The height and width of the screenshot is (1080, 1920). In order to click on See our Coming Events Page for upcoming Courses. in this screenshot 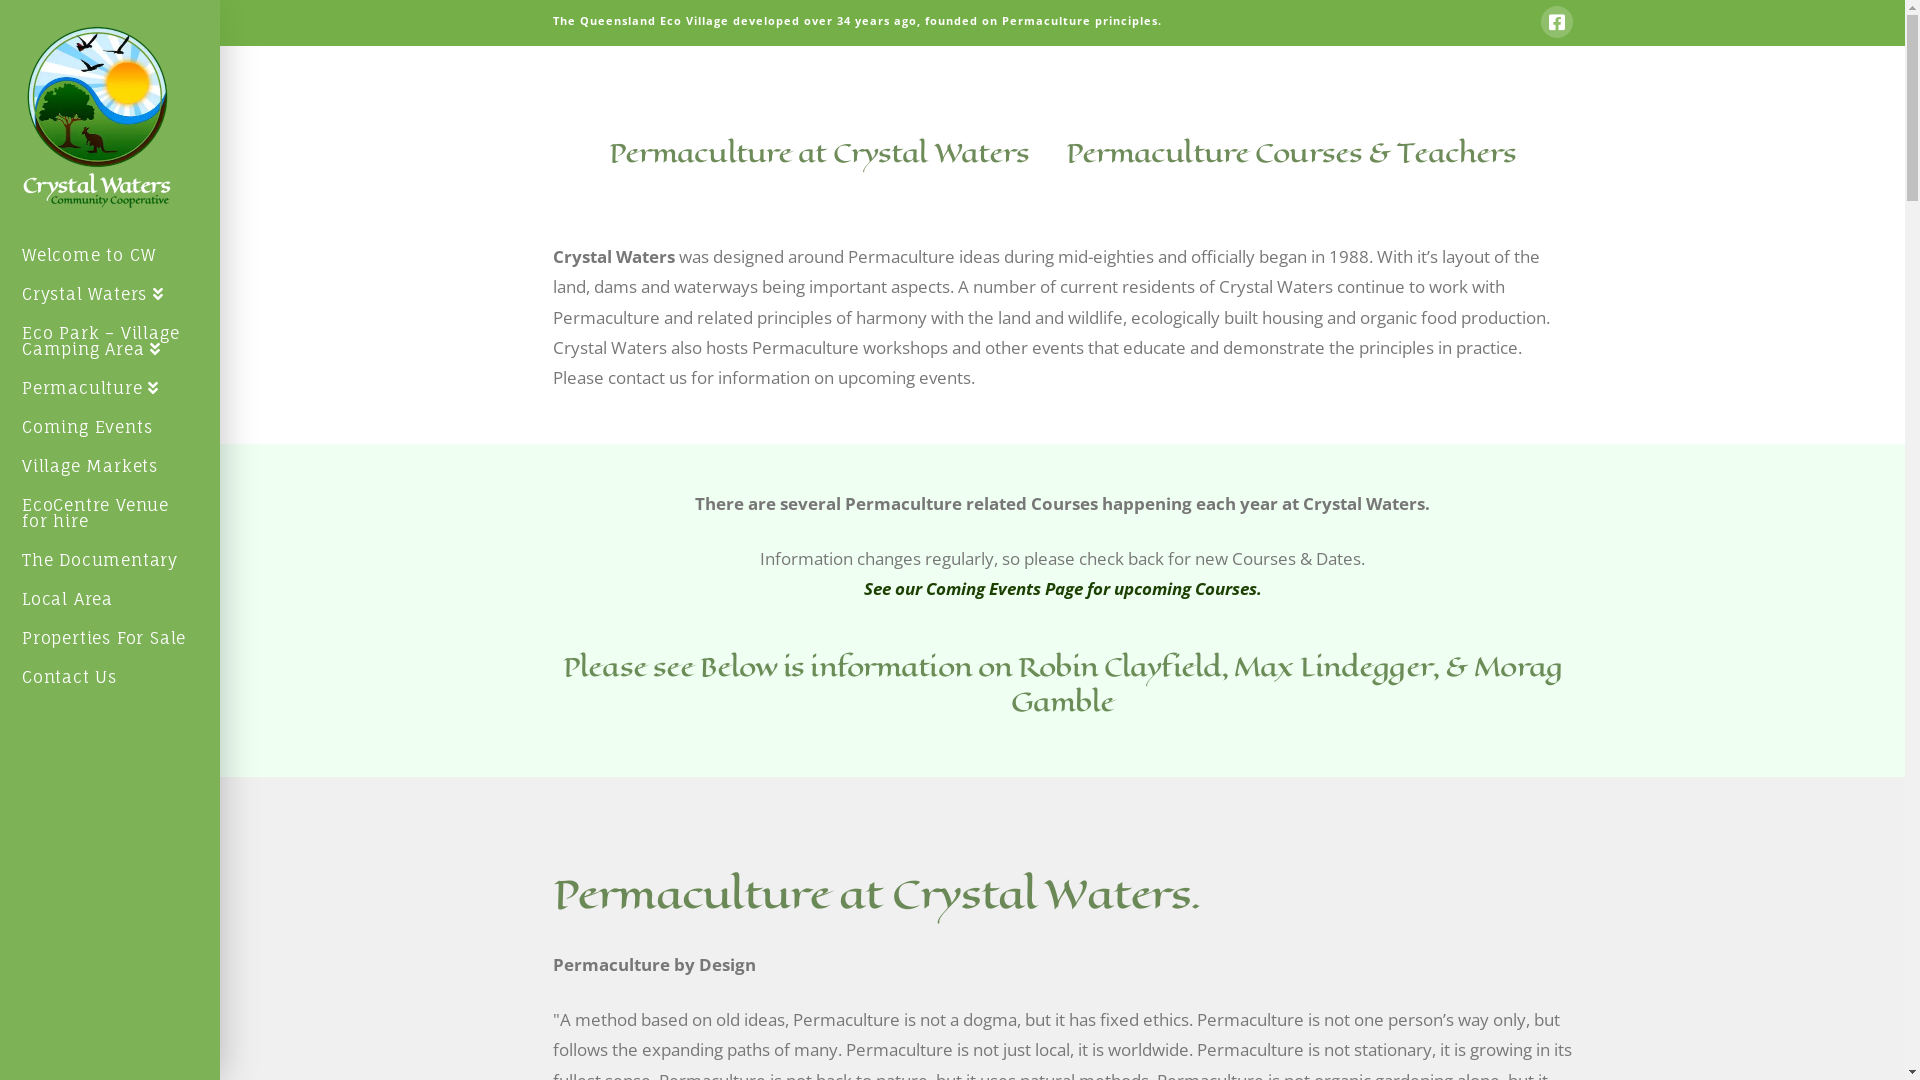, I will do `click(1063, 588)`.